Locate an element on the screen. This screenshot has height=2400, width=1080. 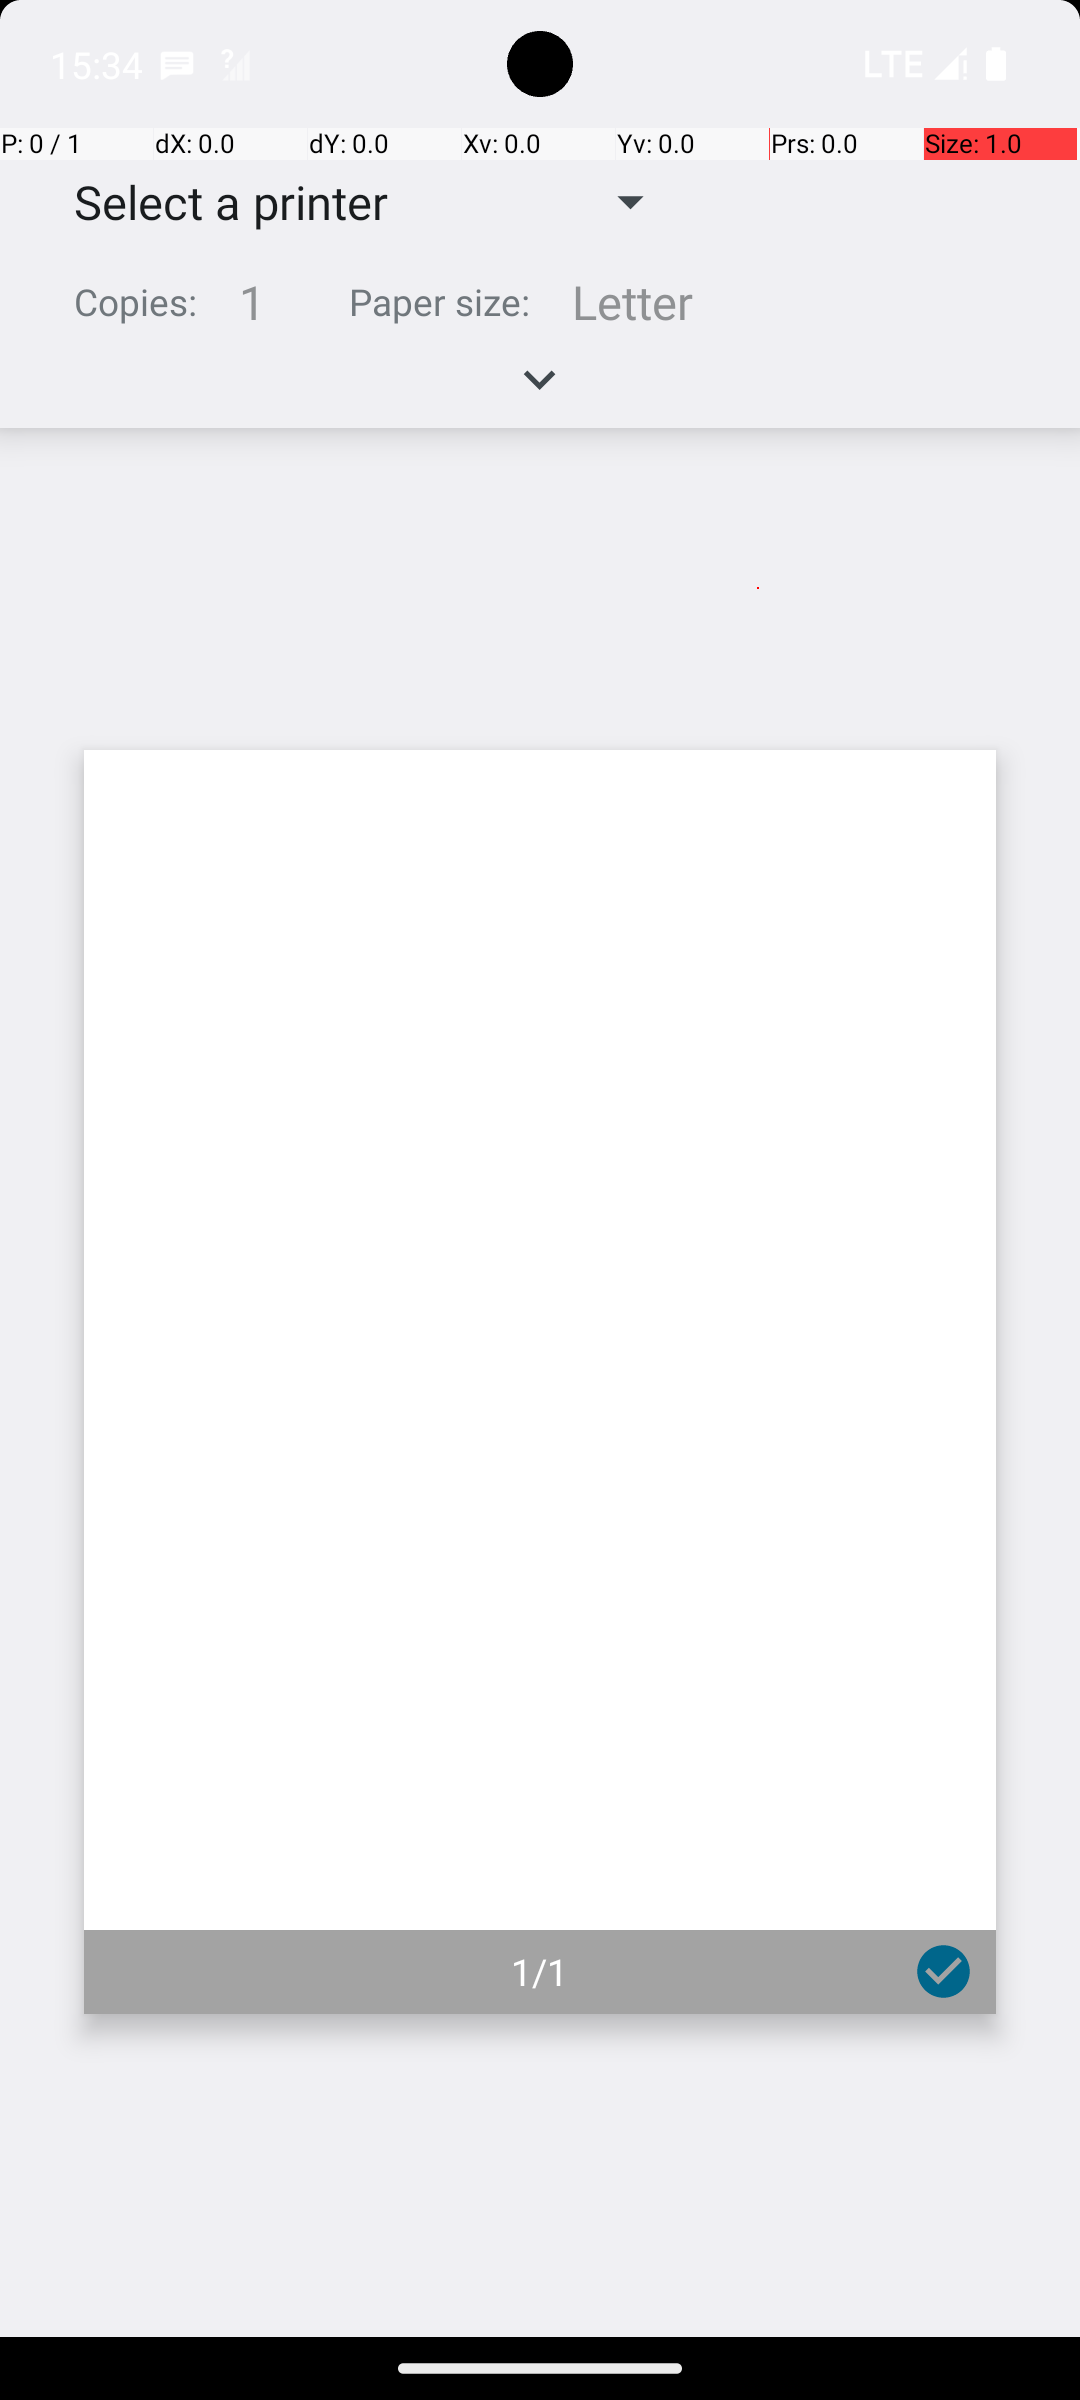
Expand handle is located at coordinates (540, 391).